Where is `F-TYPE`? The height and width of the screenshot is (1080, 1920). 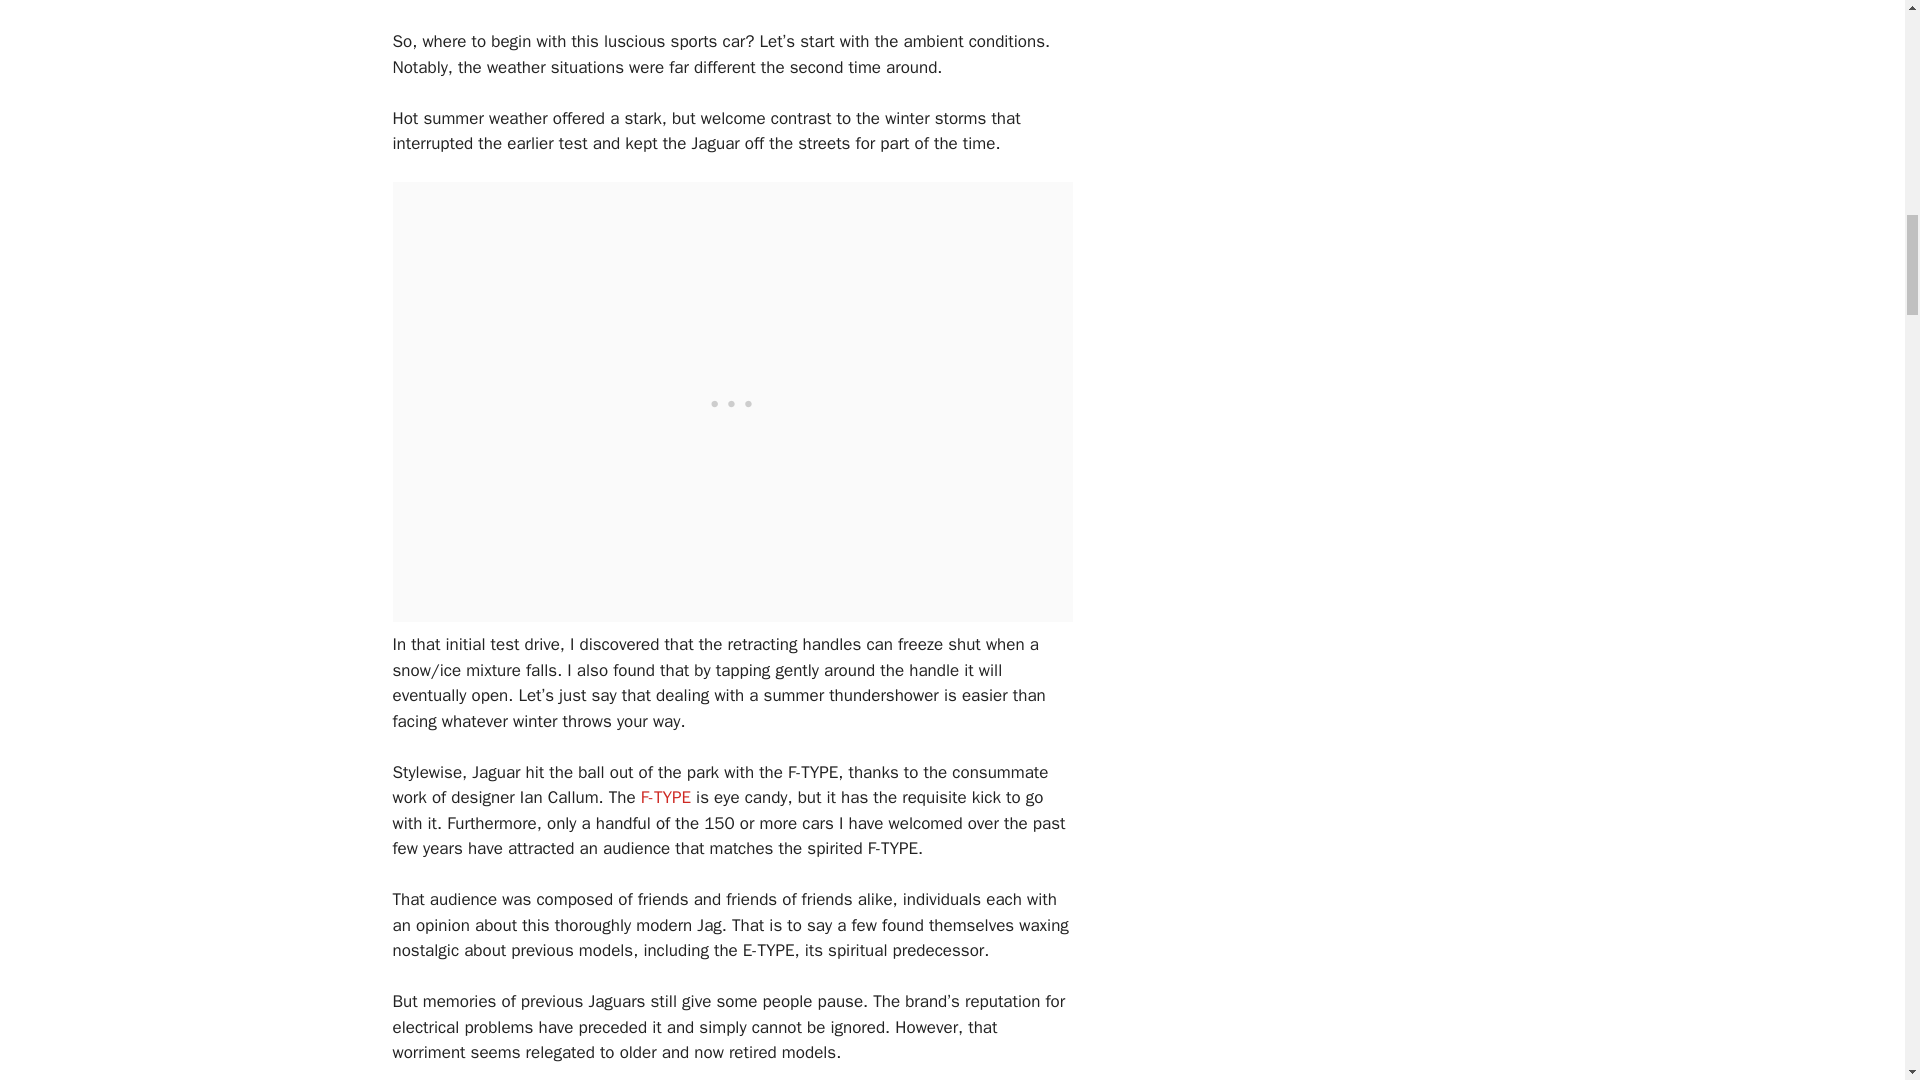 F-TYPE is located at coordinates (666, 797).